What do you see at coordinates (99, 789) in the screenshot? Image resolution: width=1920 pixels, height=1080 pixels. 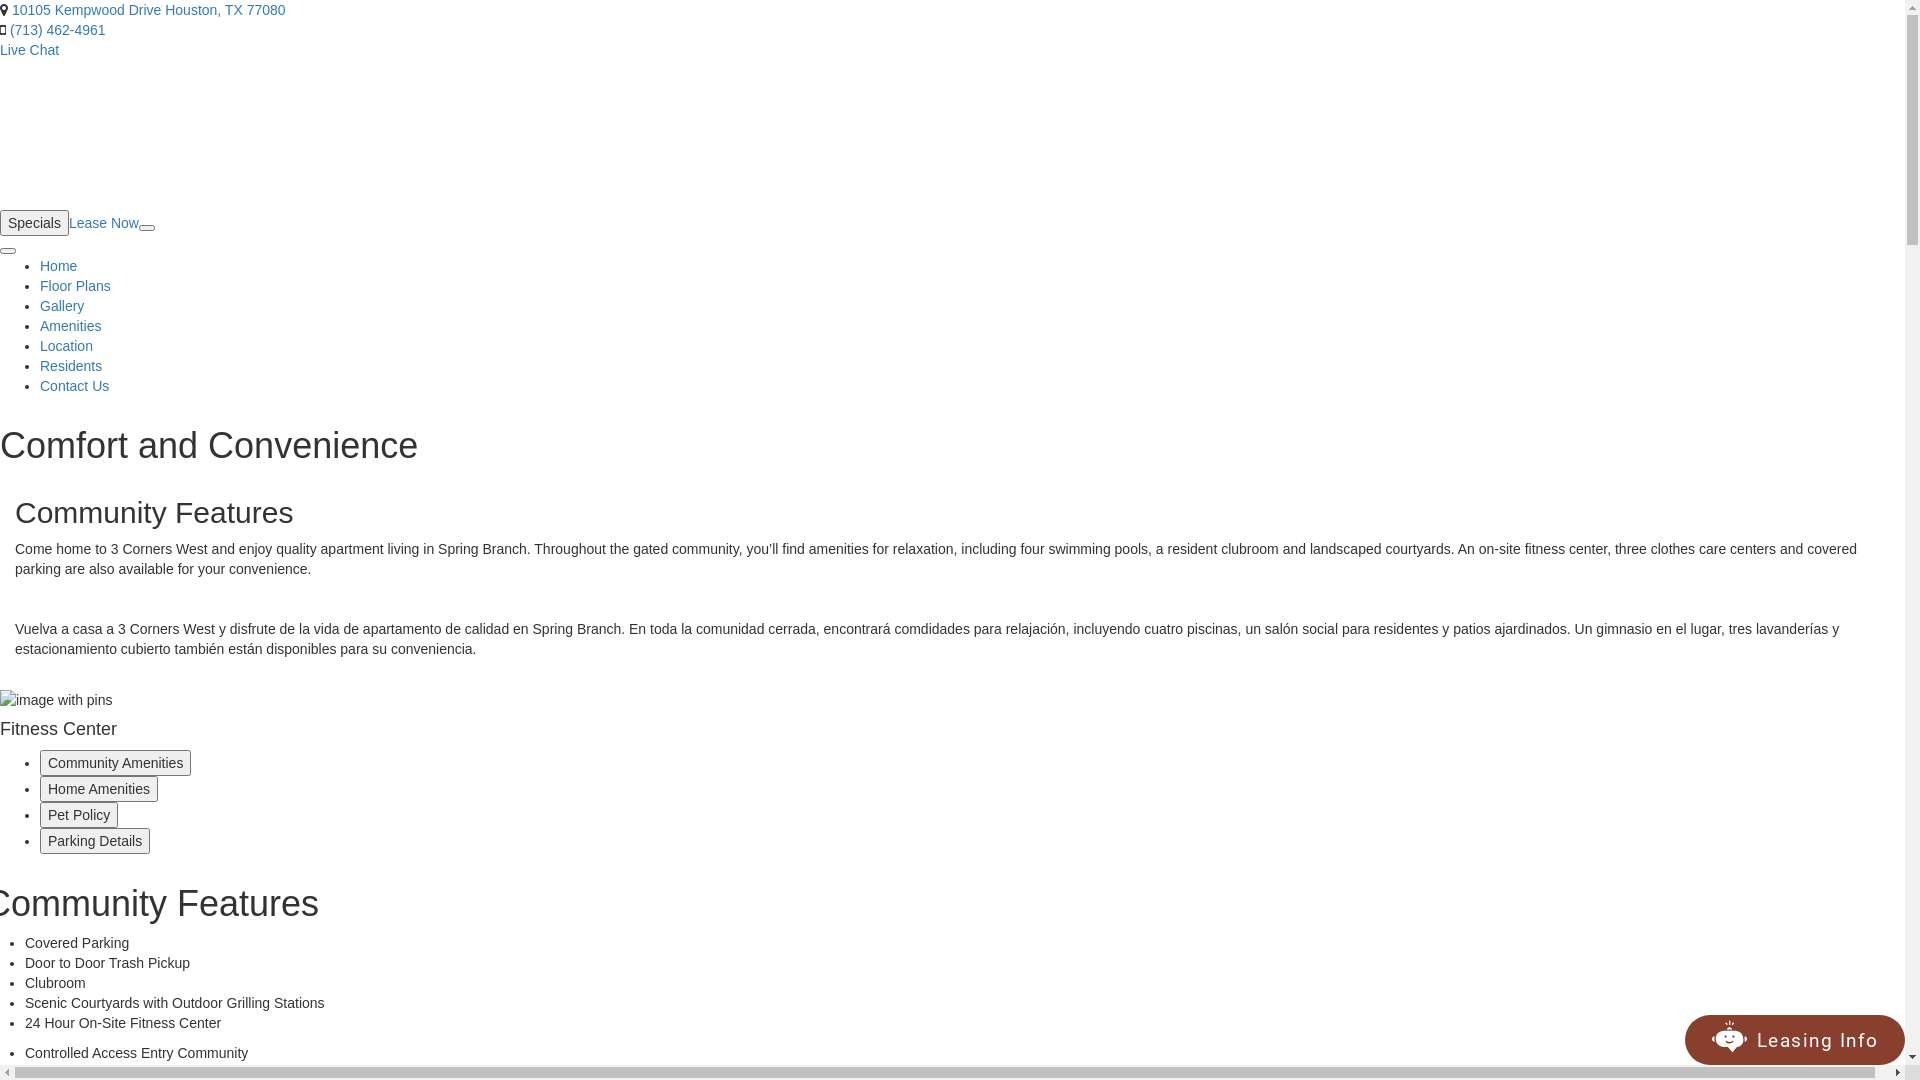 I see `Home Amenities` at bounding box center [99, 789].